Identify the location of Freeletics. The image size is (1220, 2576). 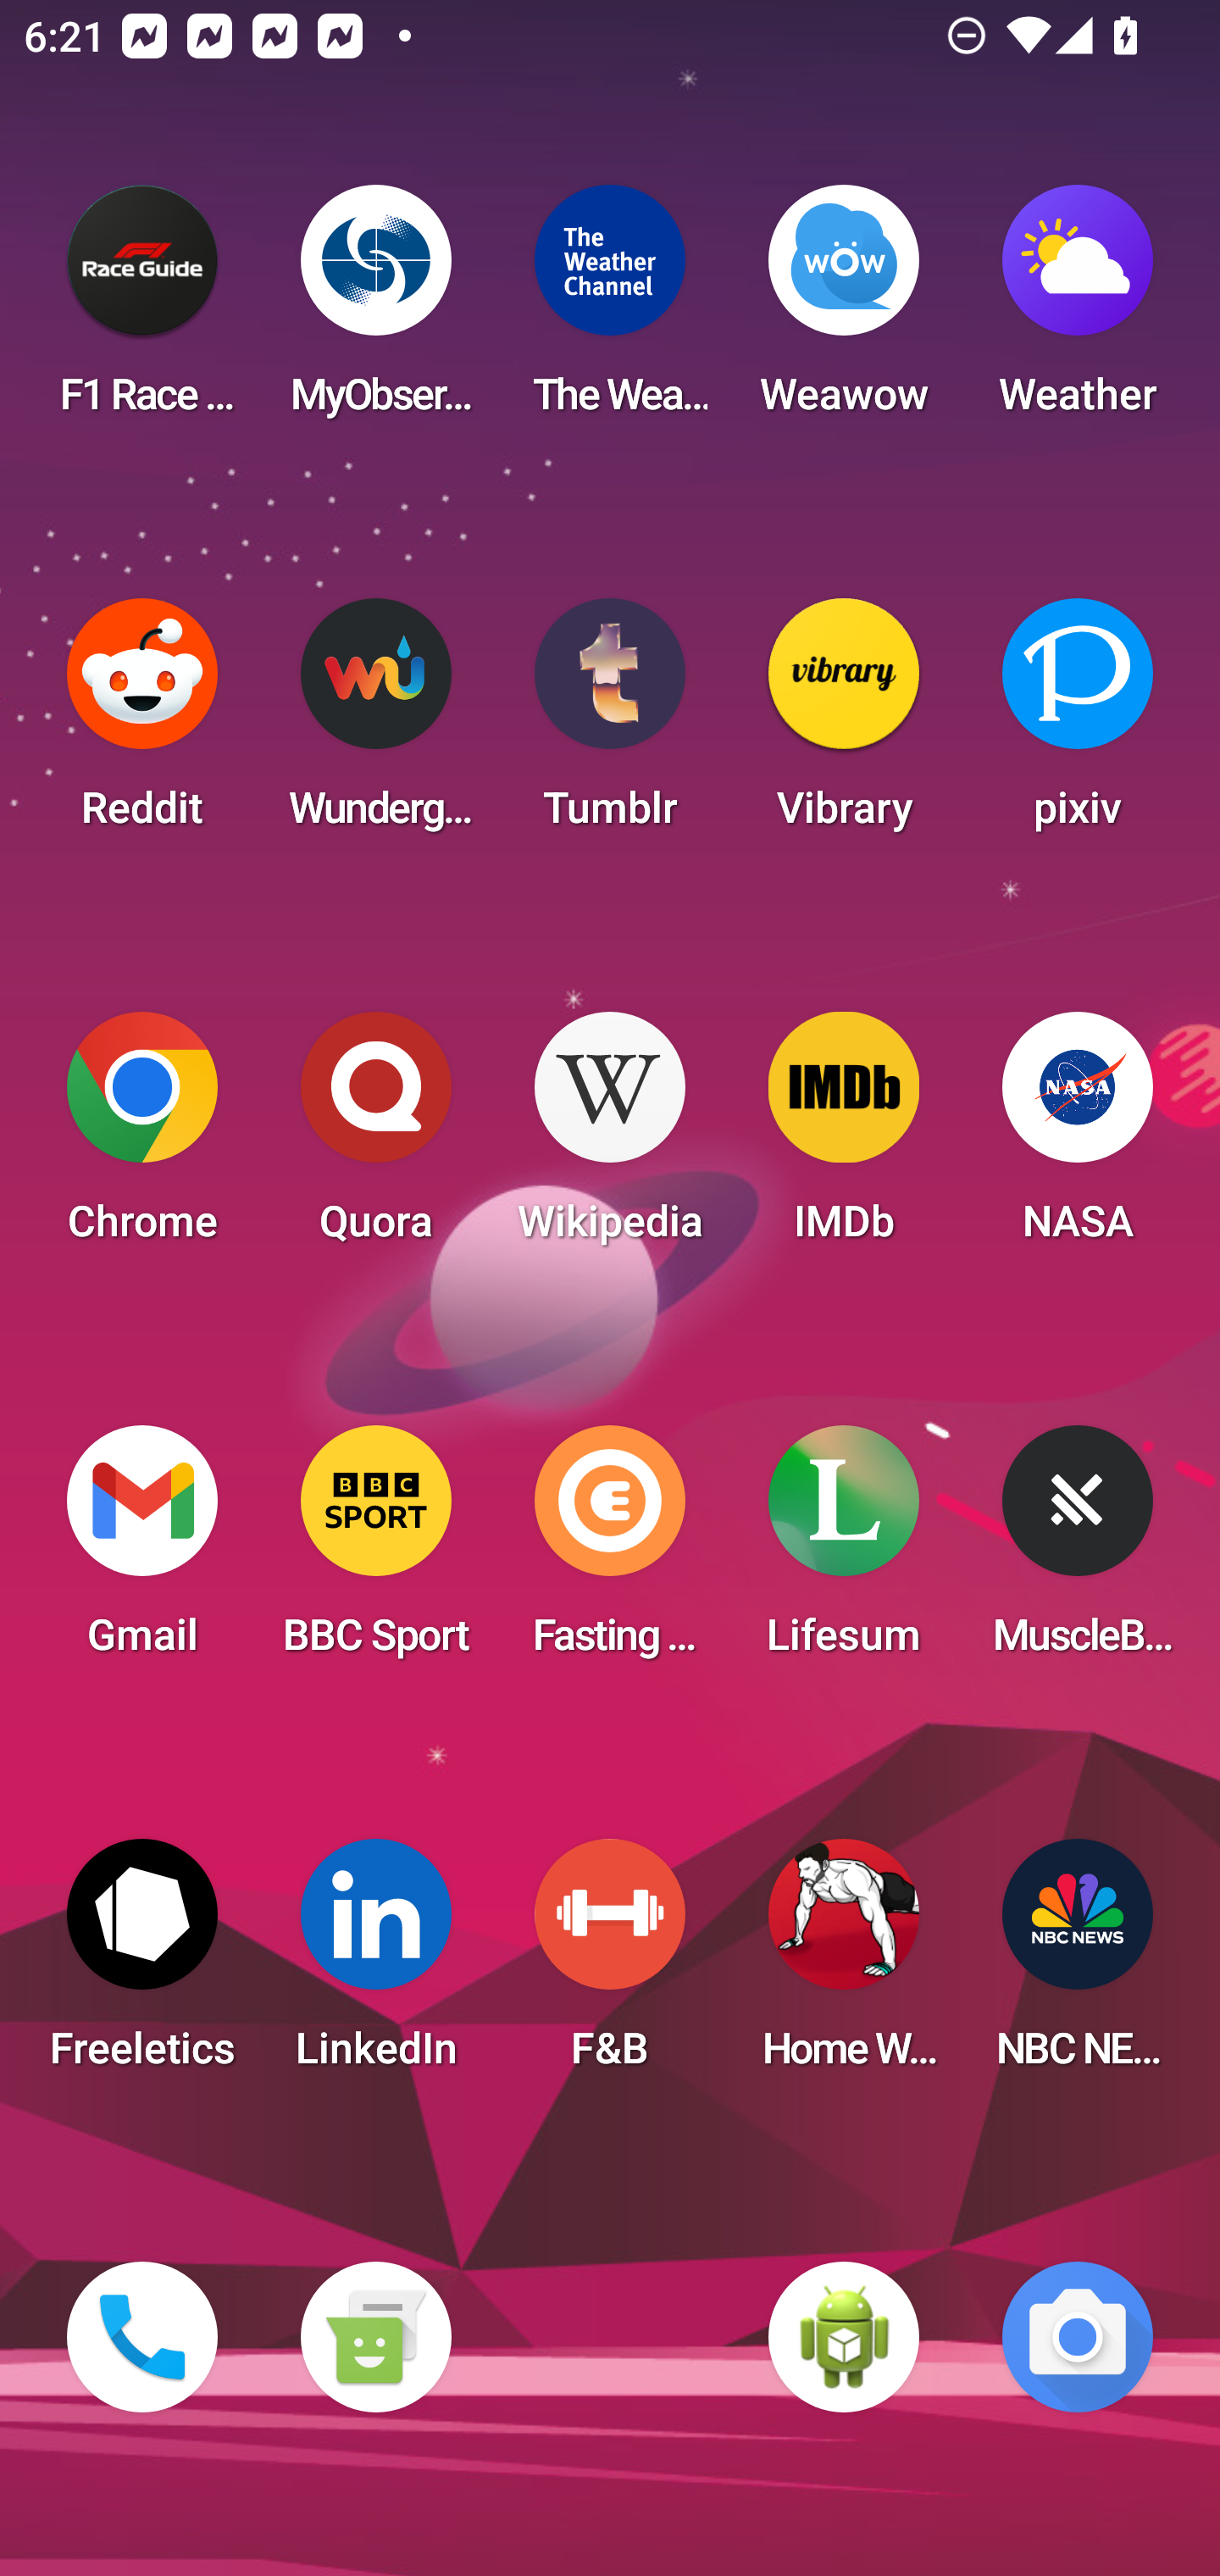
(142, 1964).